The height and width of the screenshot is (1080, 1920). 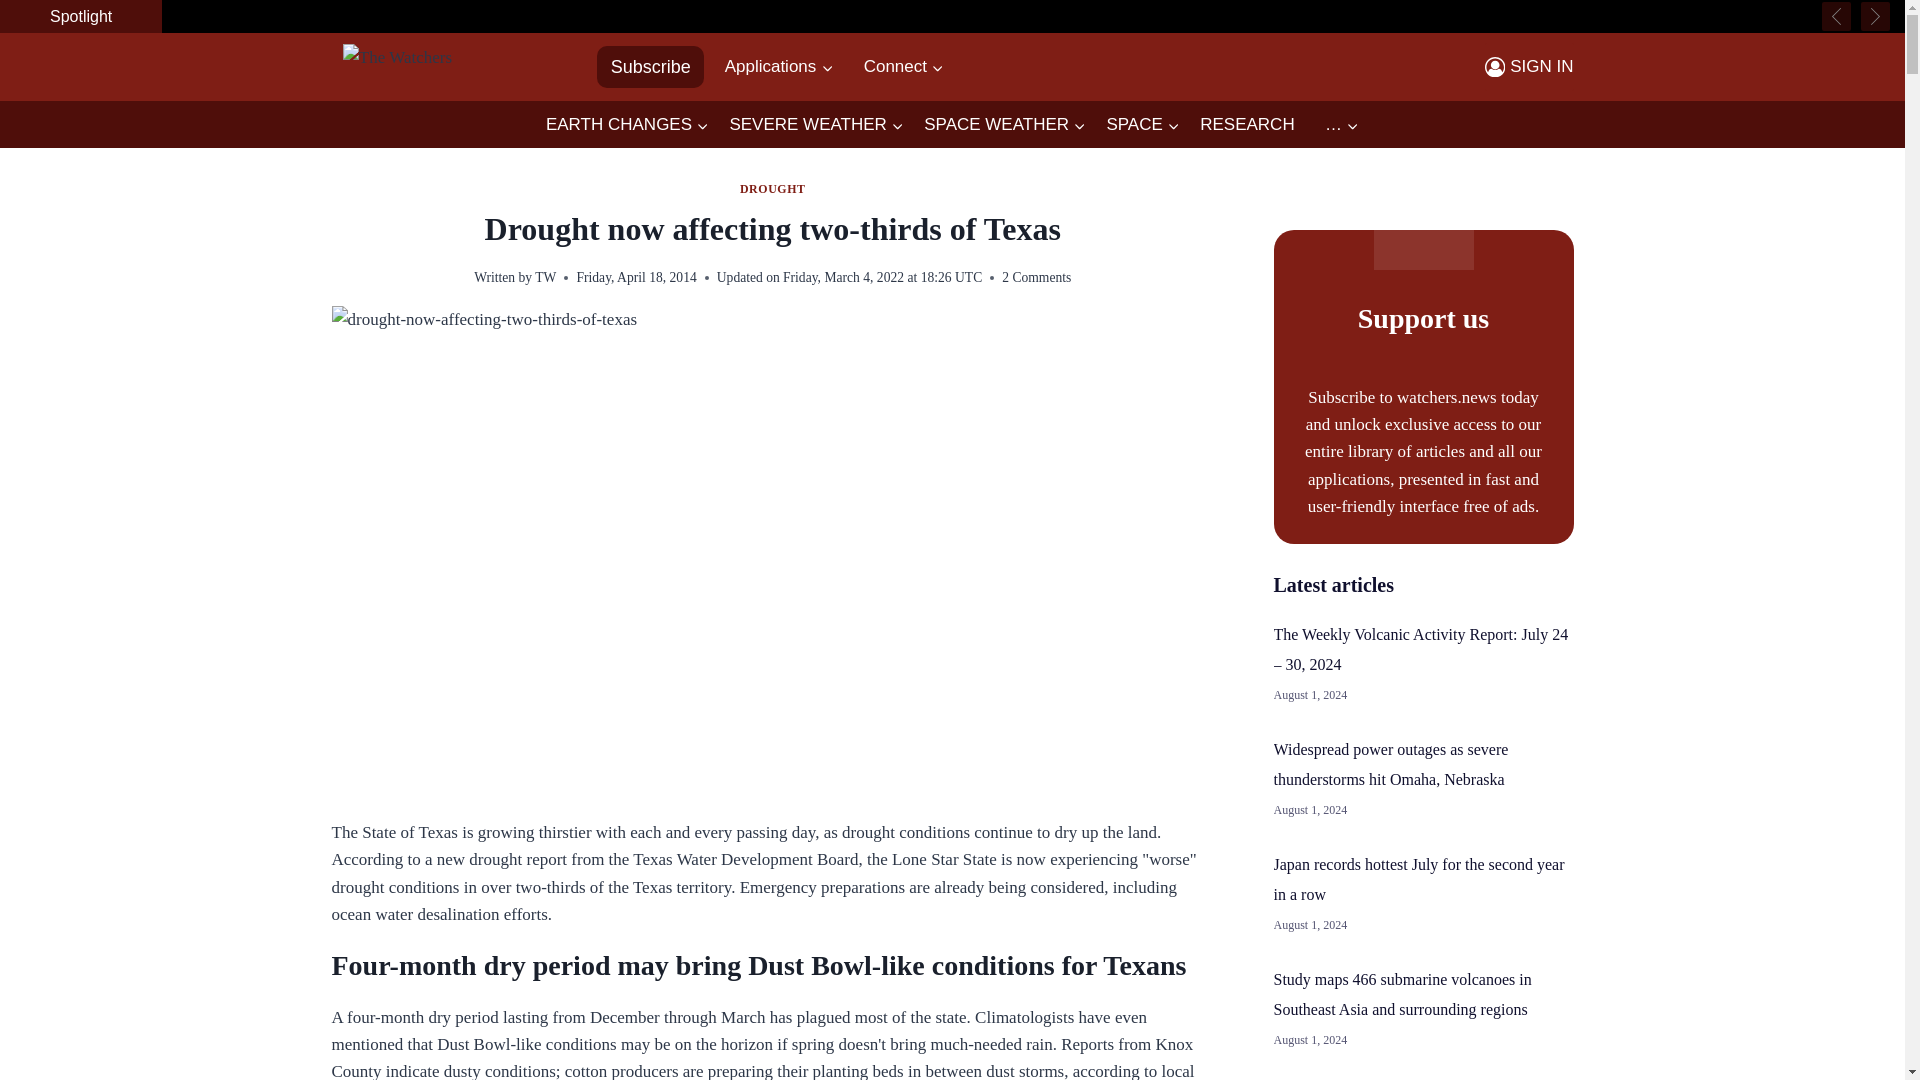 What do you see at coordinates (1036, 278) in the screenshot?
I see `2 Comments` at bounding box center [1036, 278].